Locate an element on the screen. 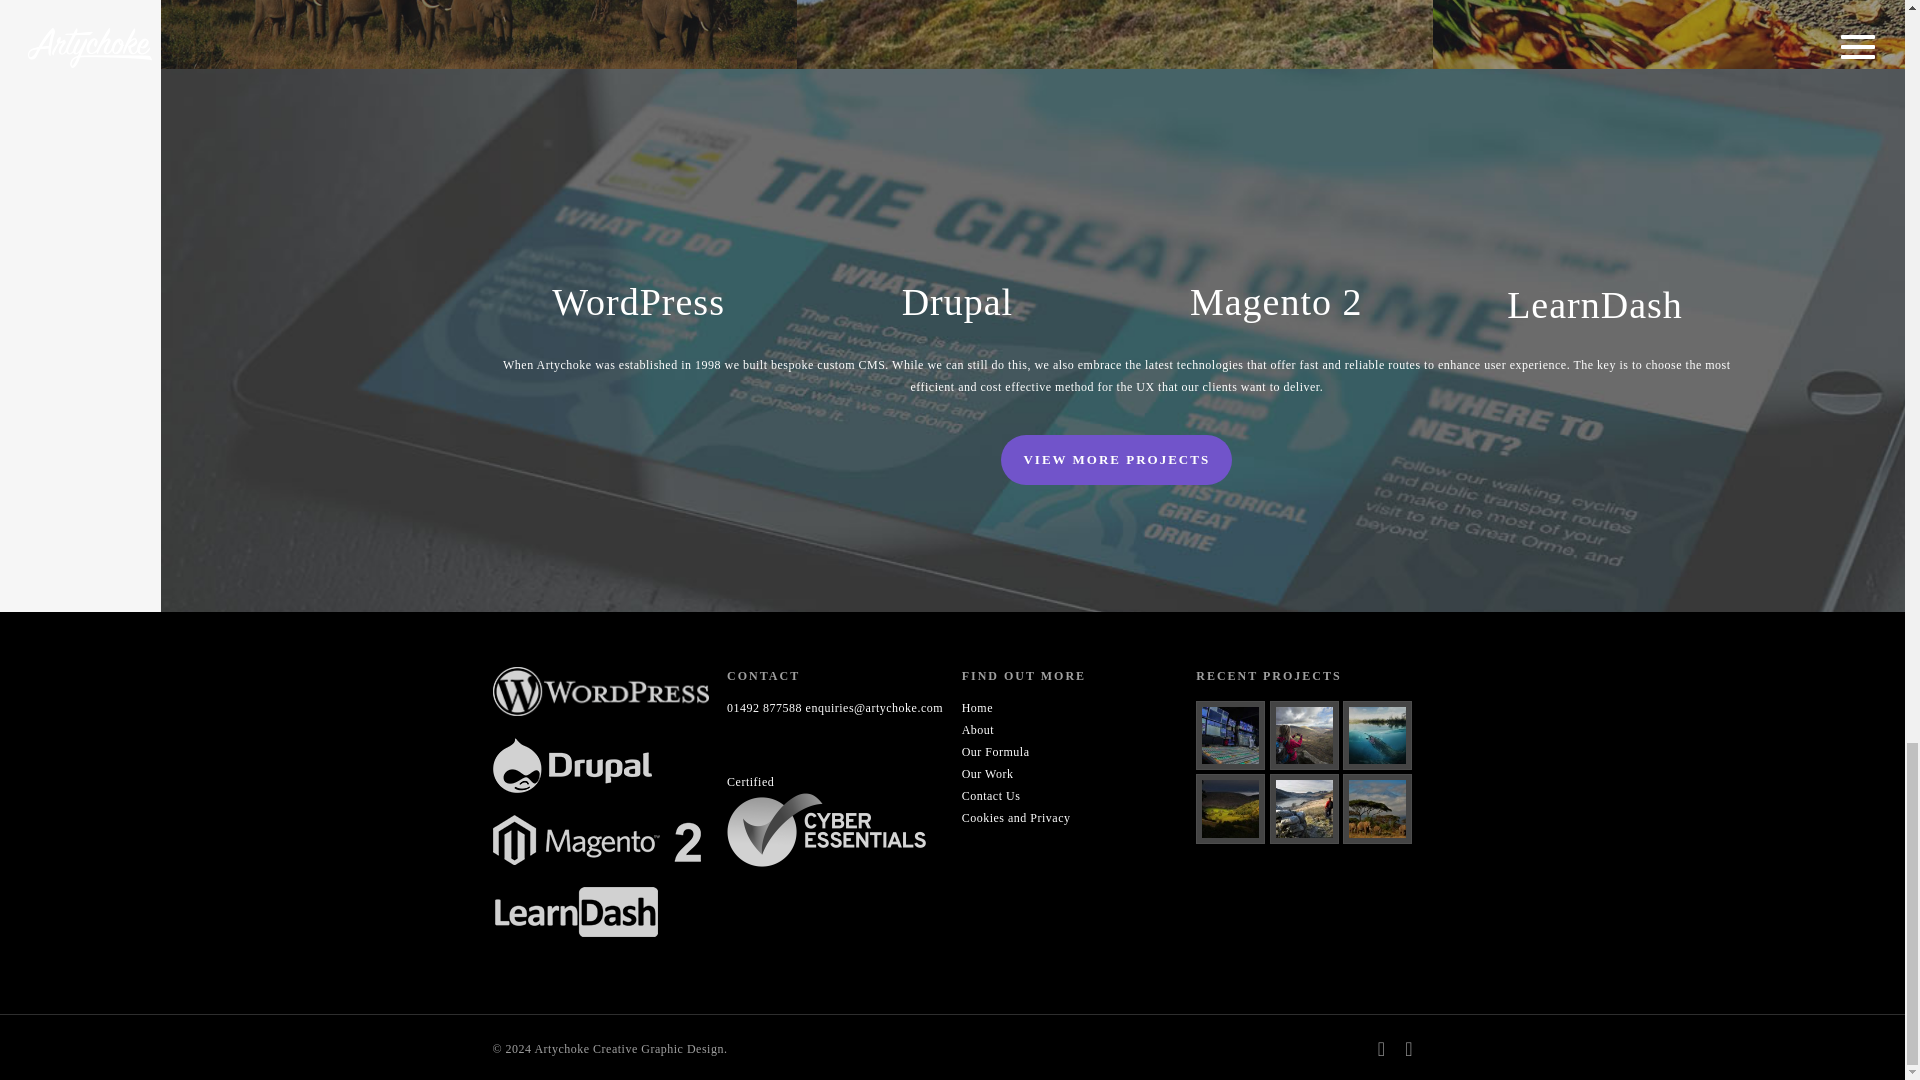 Image resolution: width=1920 pixels, height=1080 pixels. Our Formula is located at coordinates (995, 752).